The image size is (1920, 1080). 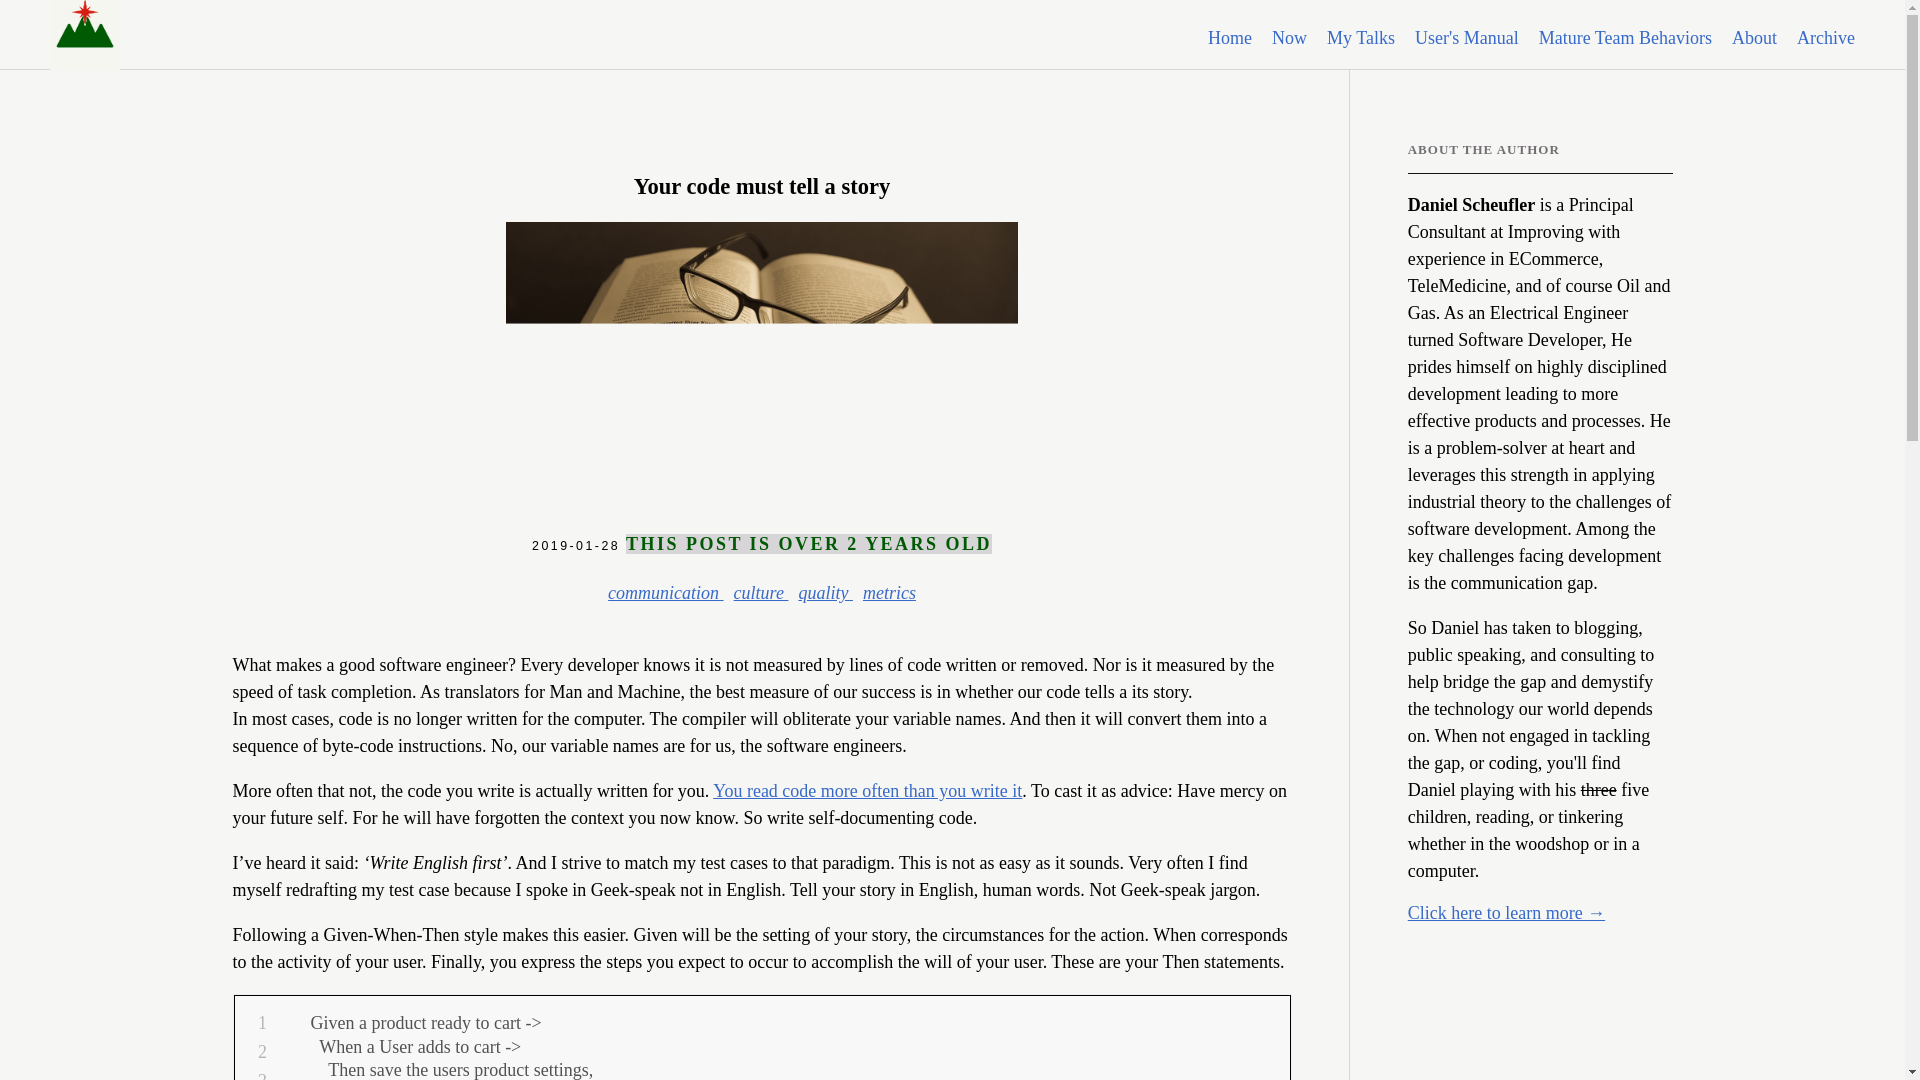 I want to click on rss, so click(x=1516, y=932).